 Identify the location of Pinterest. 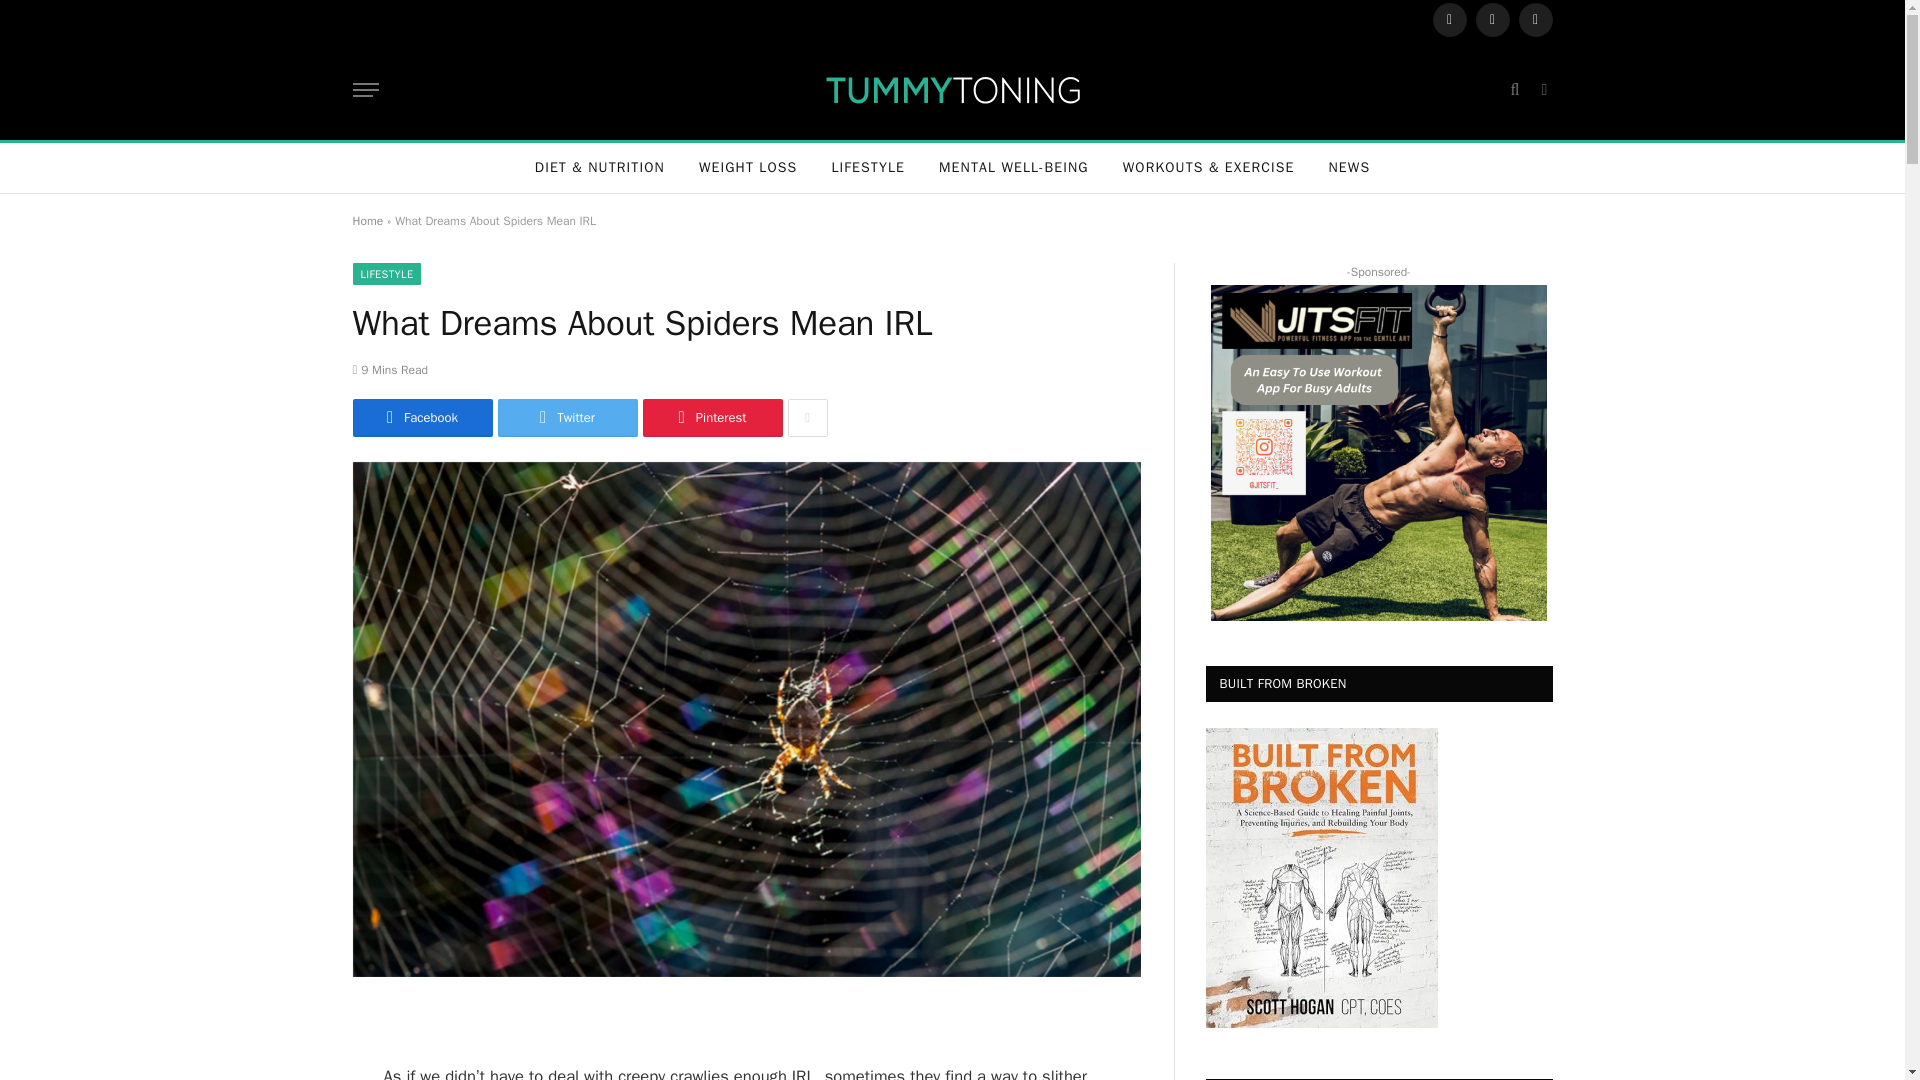
(711, 418).